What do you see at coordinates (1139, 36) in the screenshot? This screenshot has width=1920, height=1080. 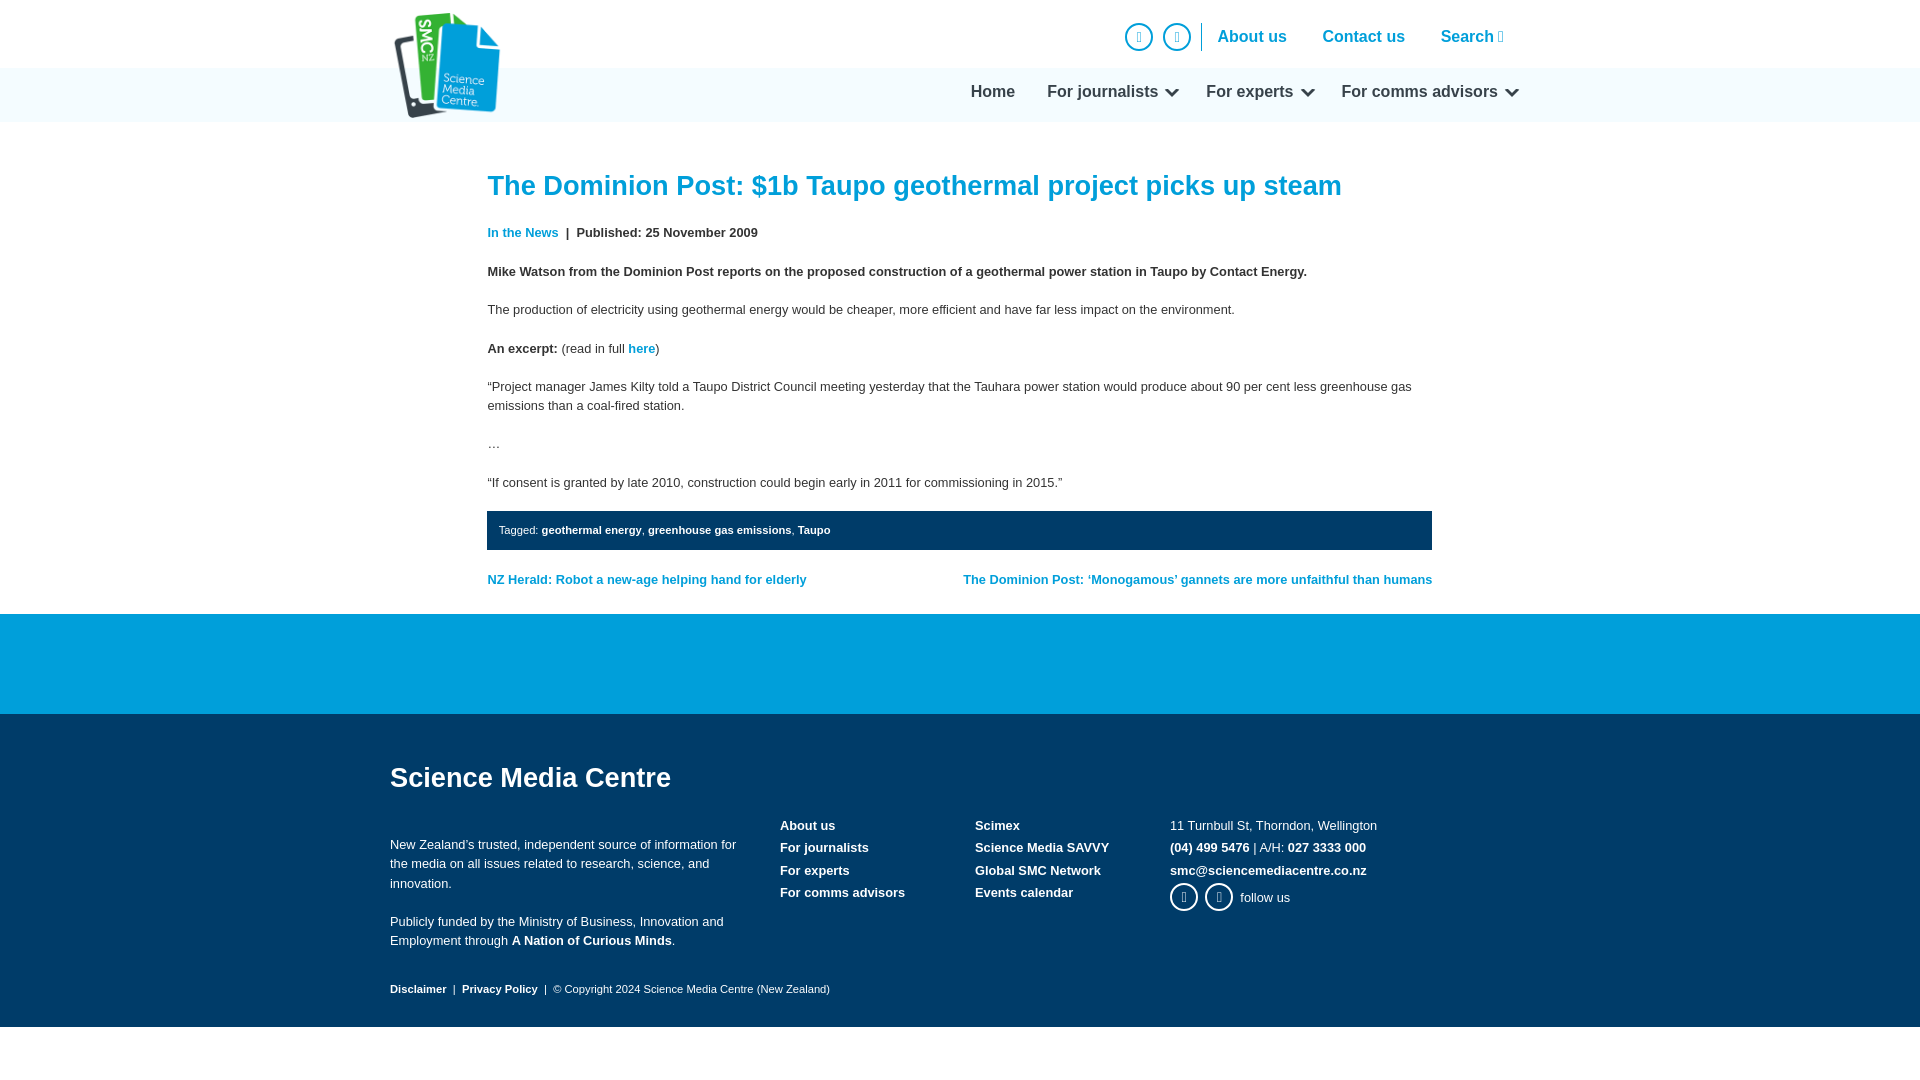 I see `Facebook` at bounding box center [1139, 36].